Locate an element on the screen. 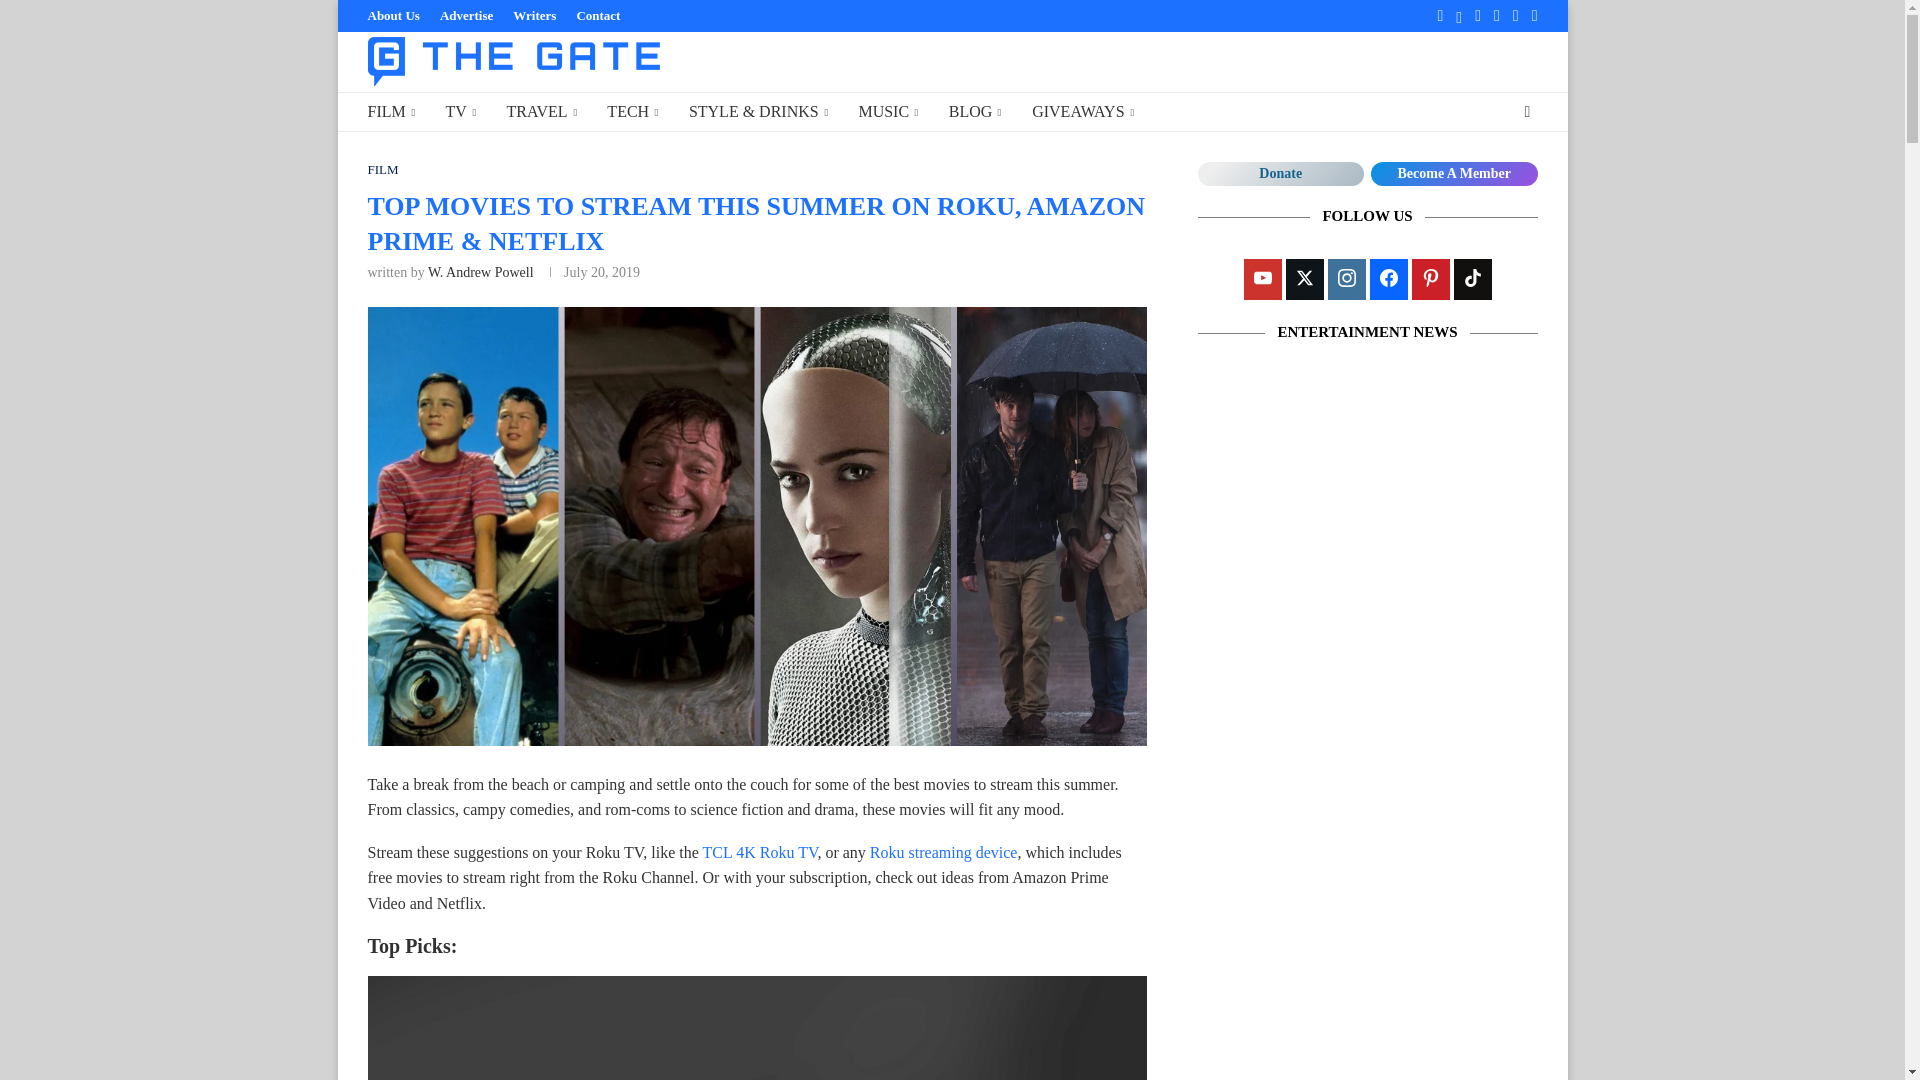  TRAVEL is located at coordinates (542, 112).